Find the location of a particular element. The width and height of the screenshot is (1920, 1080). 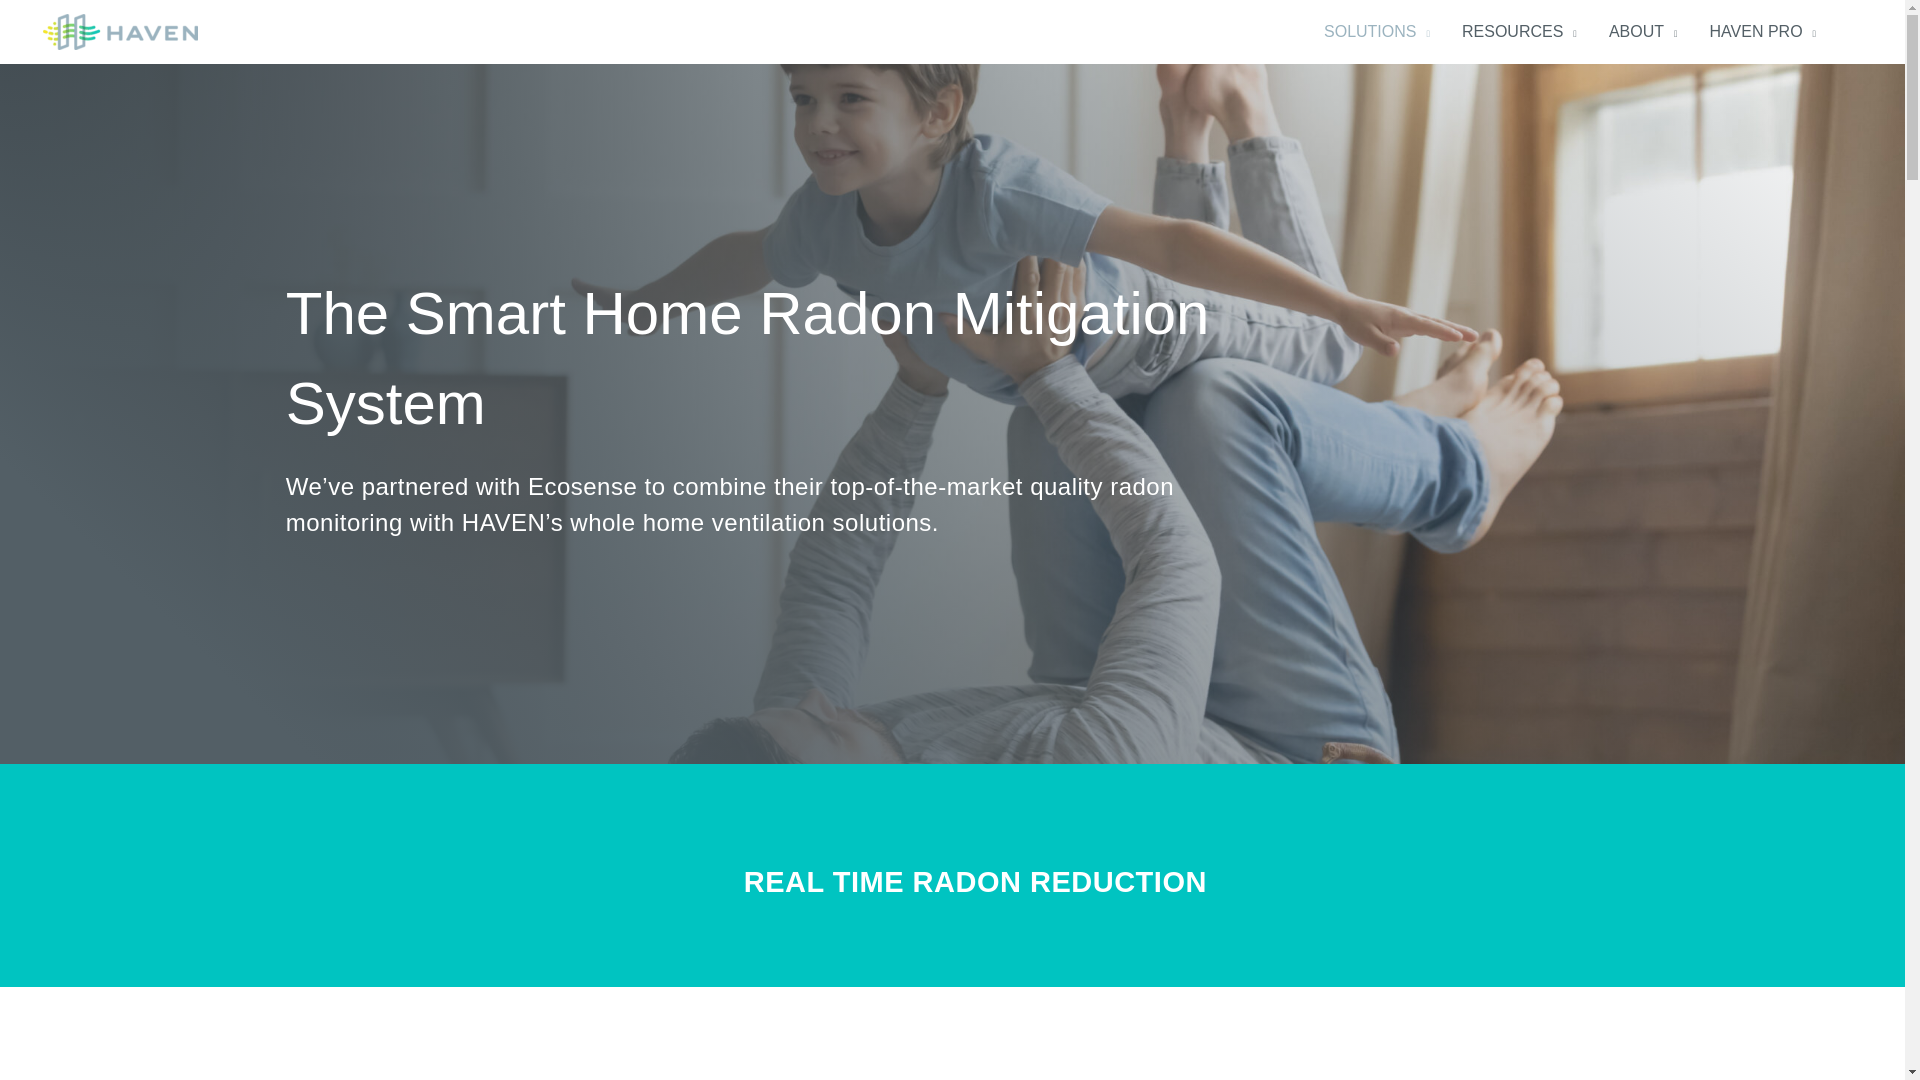

HAVEN PRO is located at coordinates (1763, 32).